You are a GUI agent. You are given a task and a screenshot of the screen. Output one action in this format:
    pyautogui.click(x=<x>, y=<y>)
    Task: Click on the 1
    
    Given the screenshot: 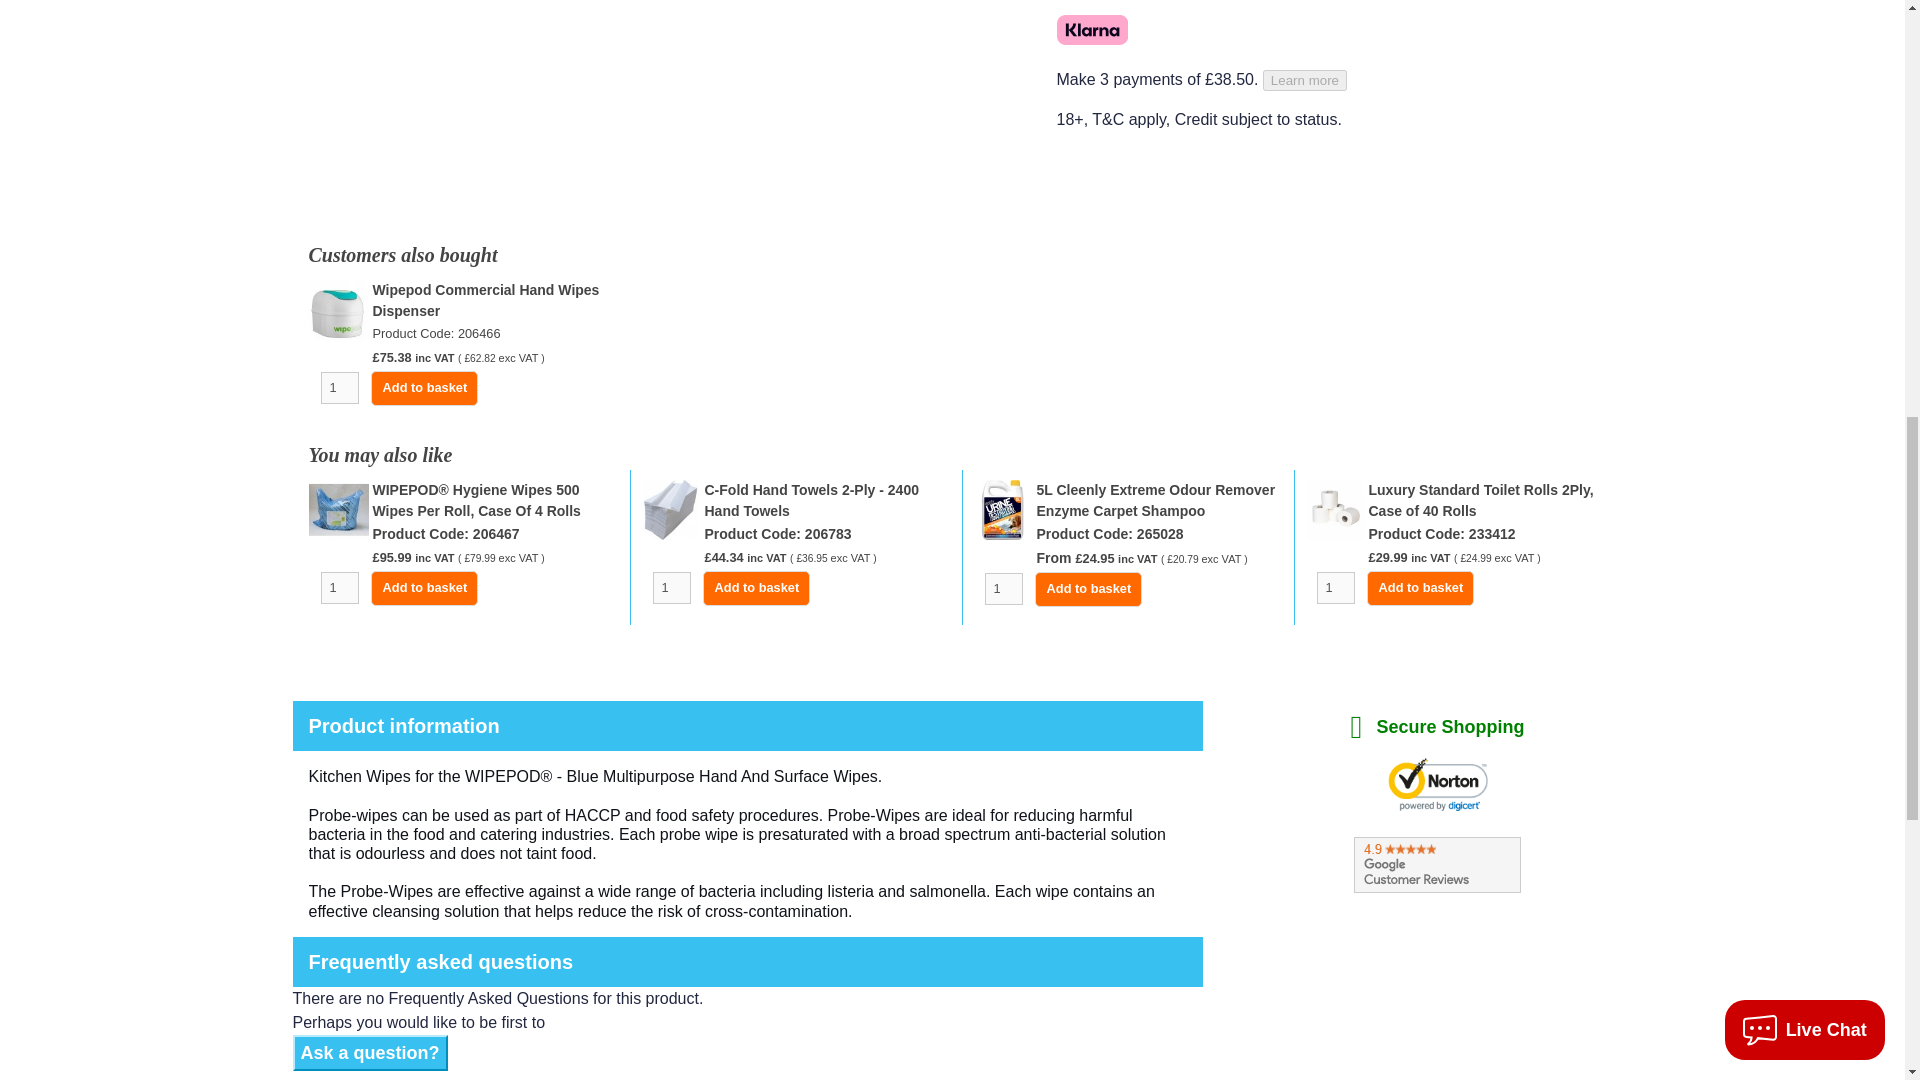 What is the action you would take?
    pyautogui.click(x=338, y=387)
    